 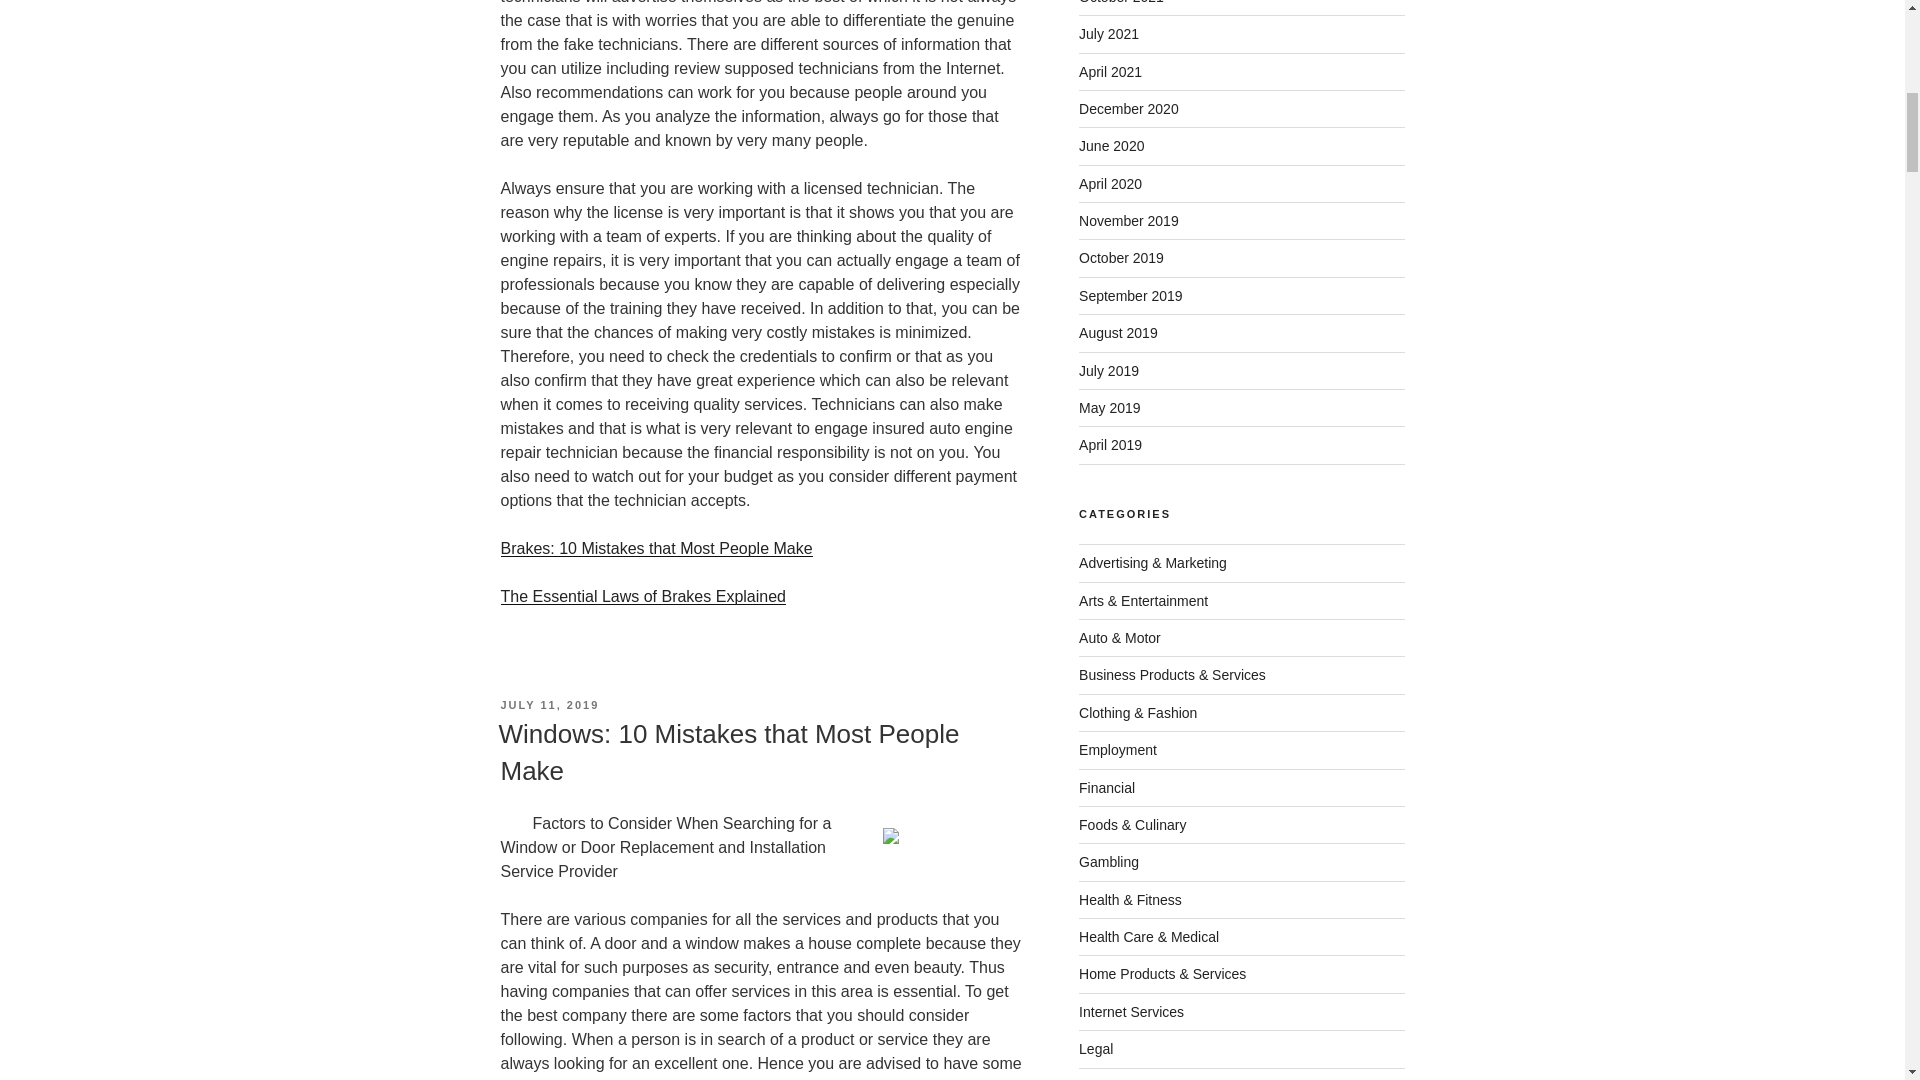 I want to click on Brakes: 10 Mistakes that Most People Make, so click(x=656, y=548).